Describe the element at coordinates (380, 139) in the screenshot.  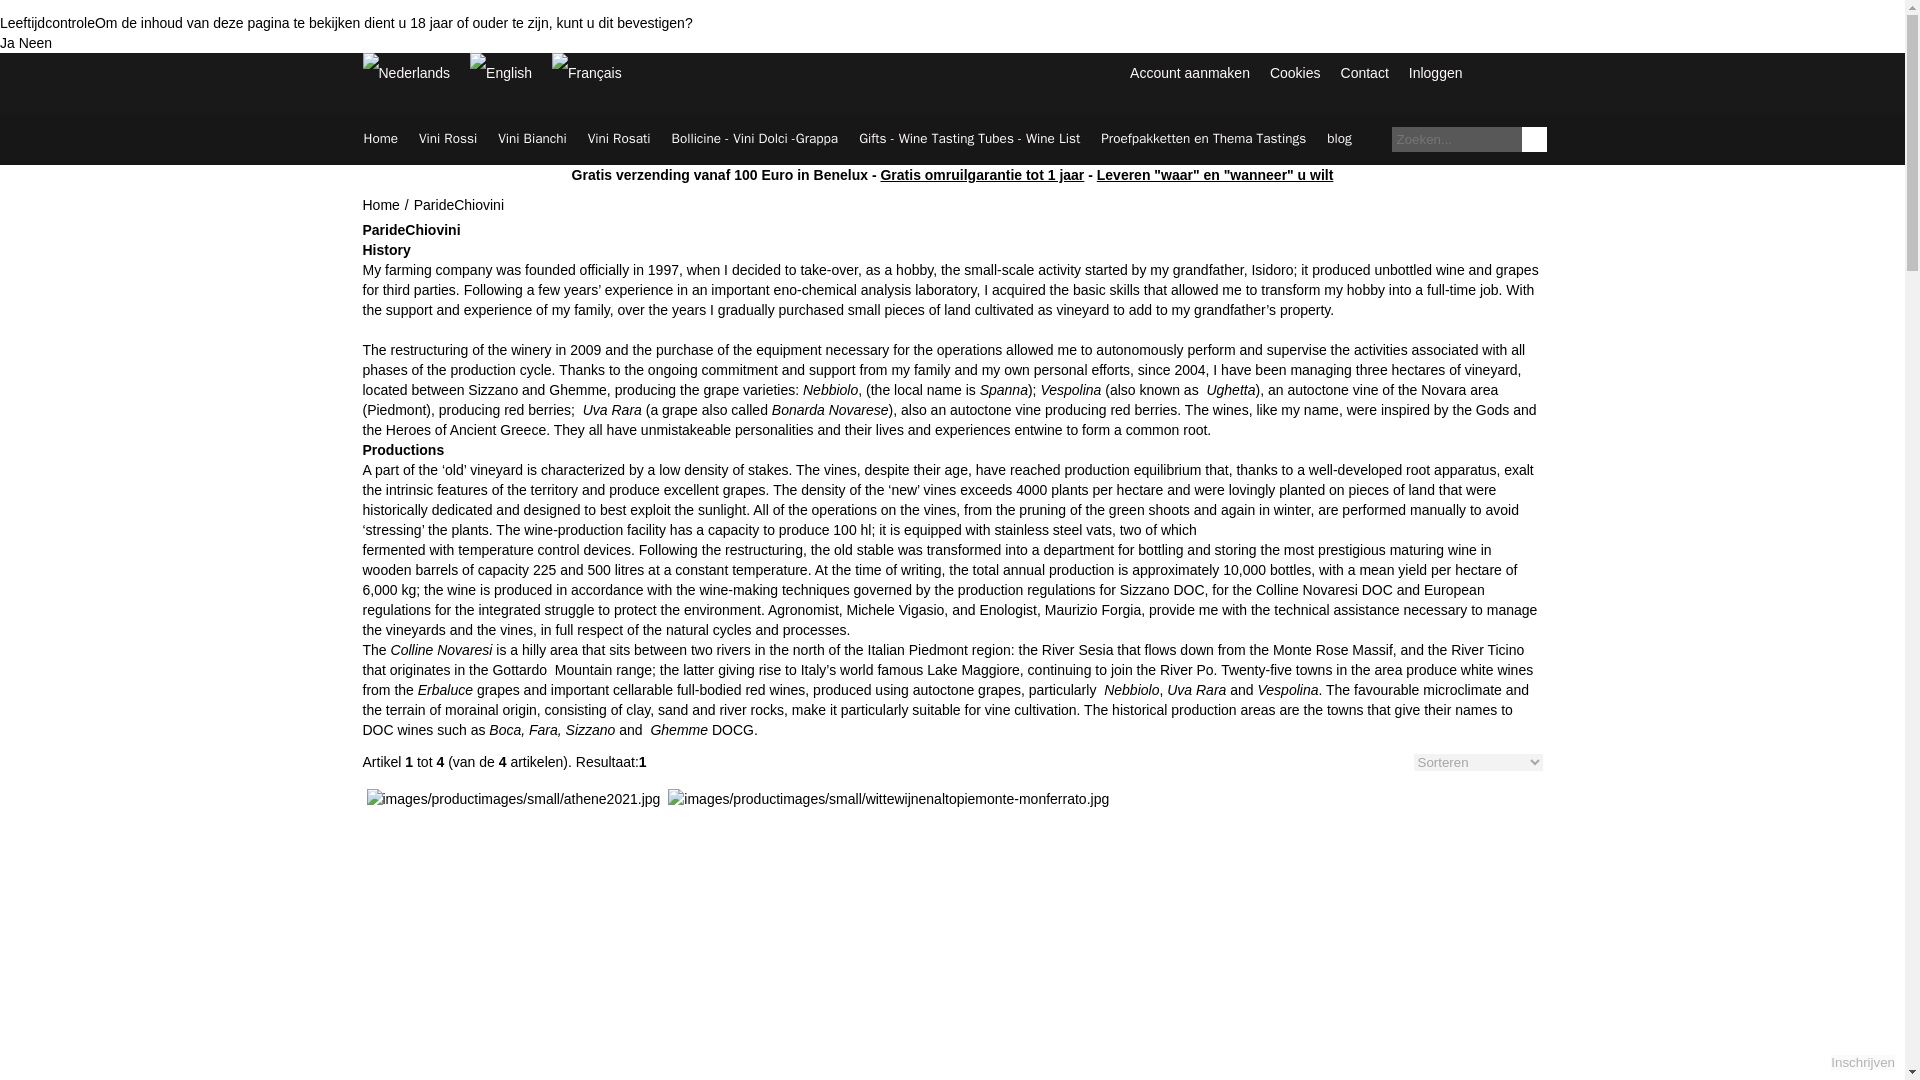
I see `Home` at that location.